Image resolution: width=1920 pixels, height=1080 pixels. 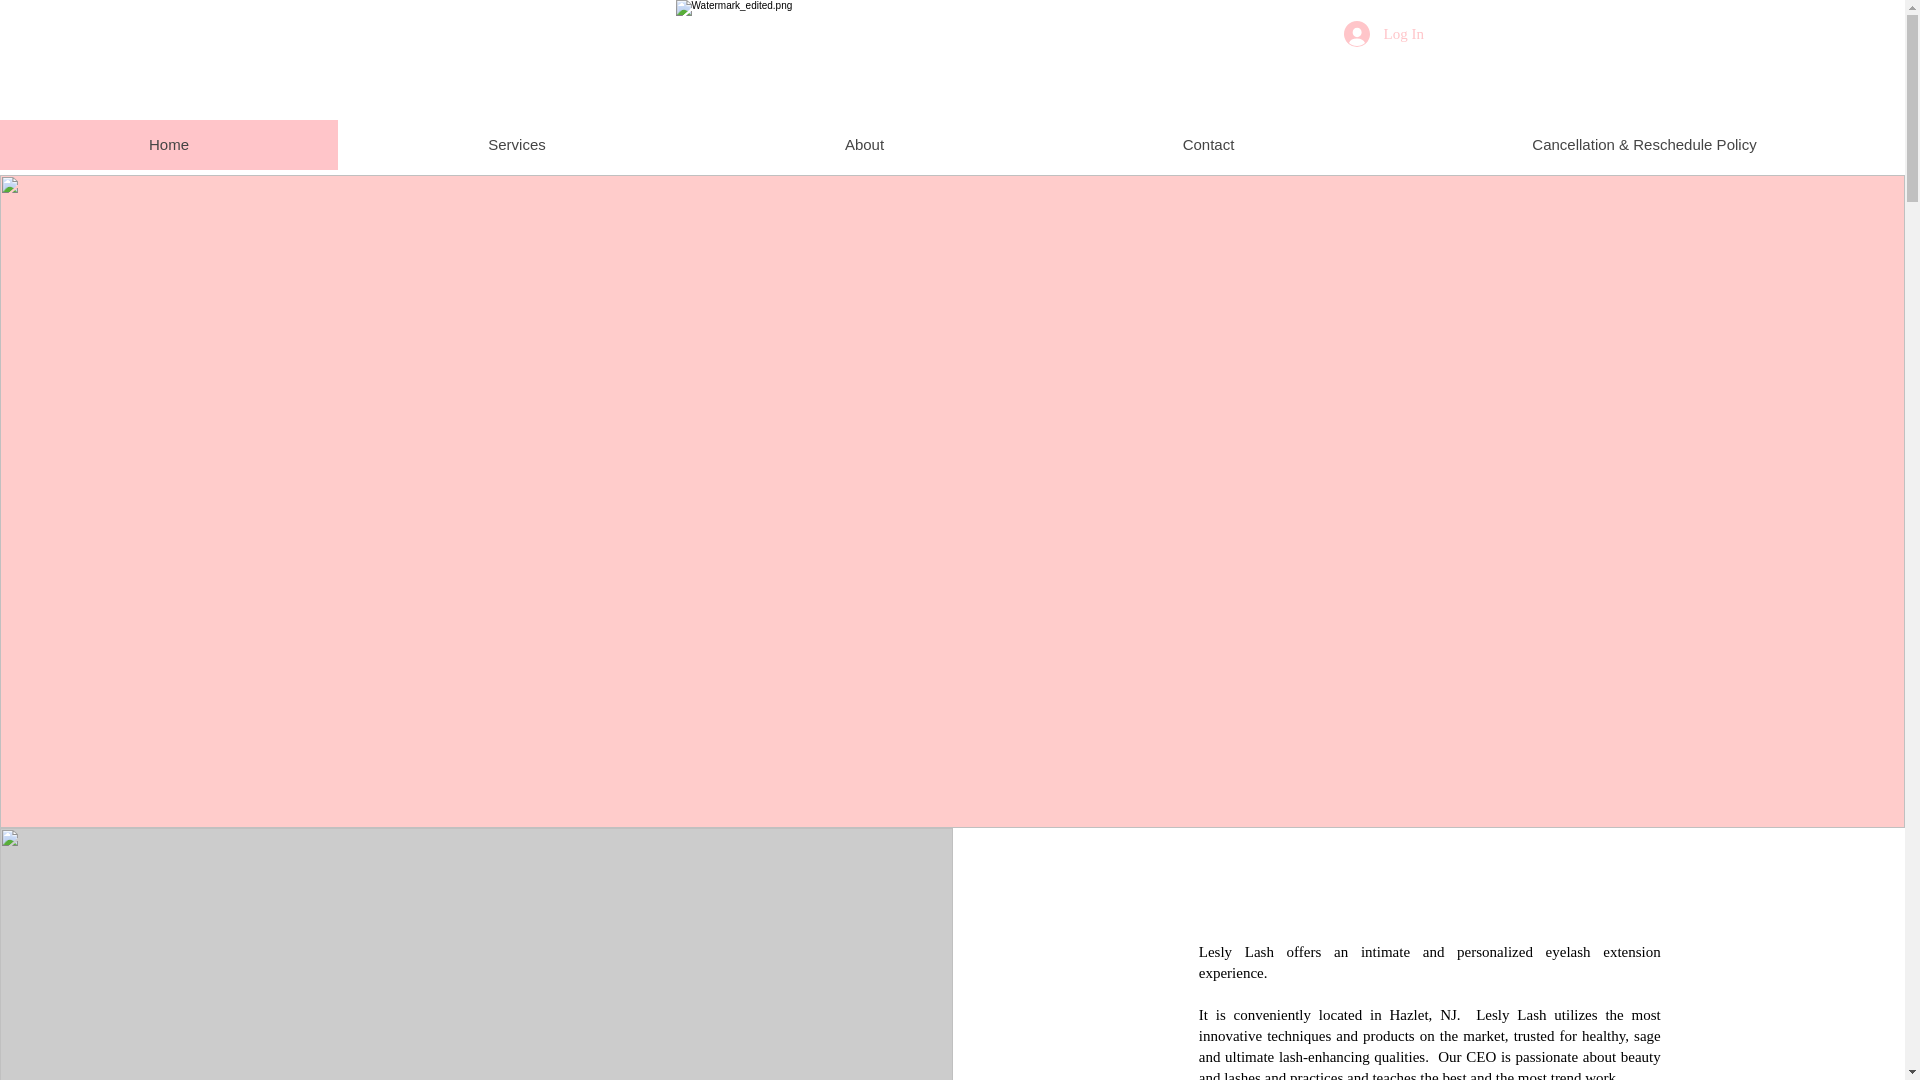 I want to click on Home, so click(x=168, y=144).